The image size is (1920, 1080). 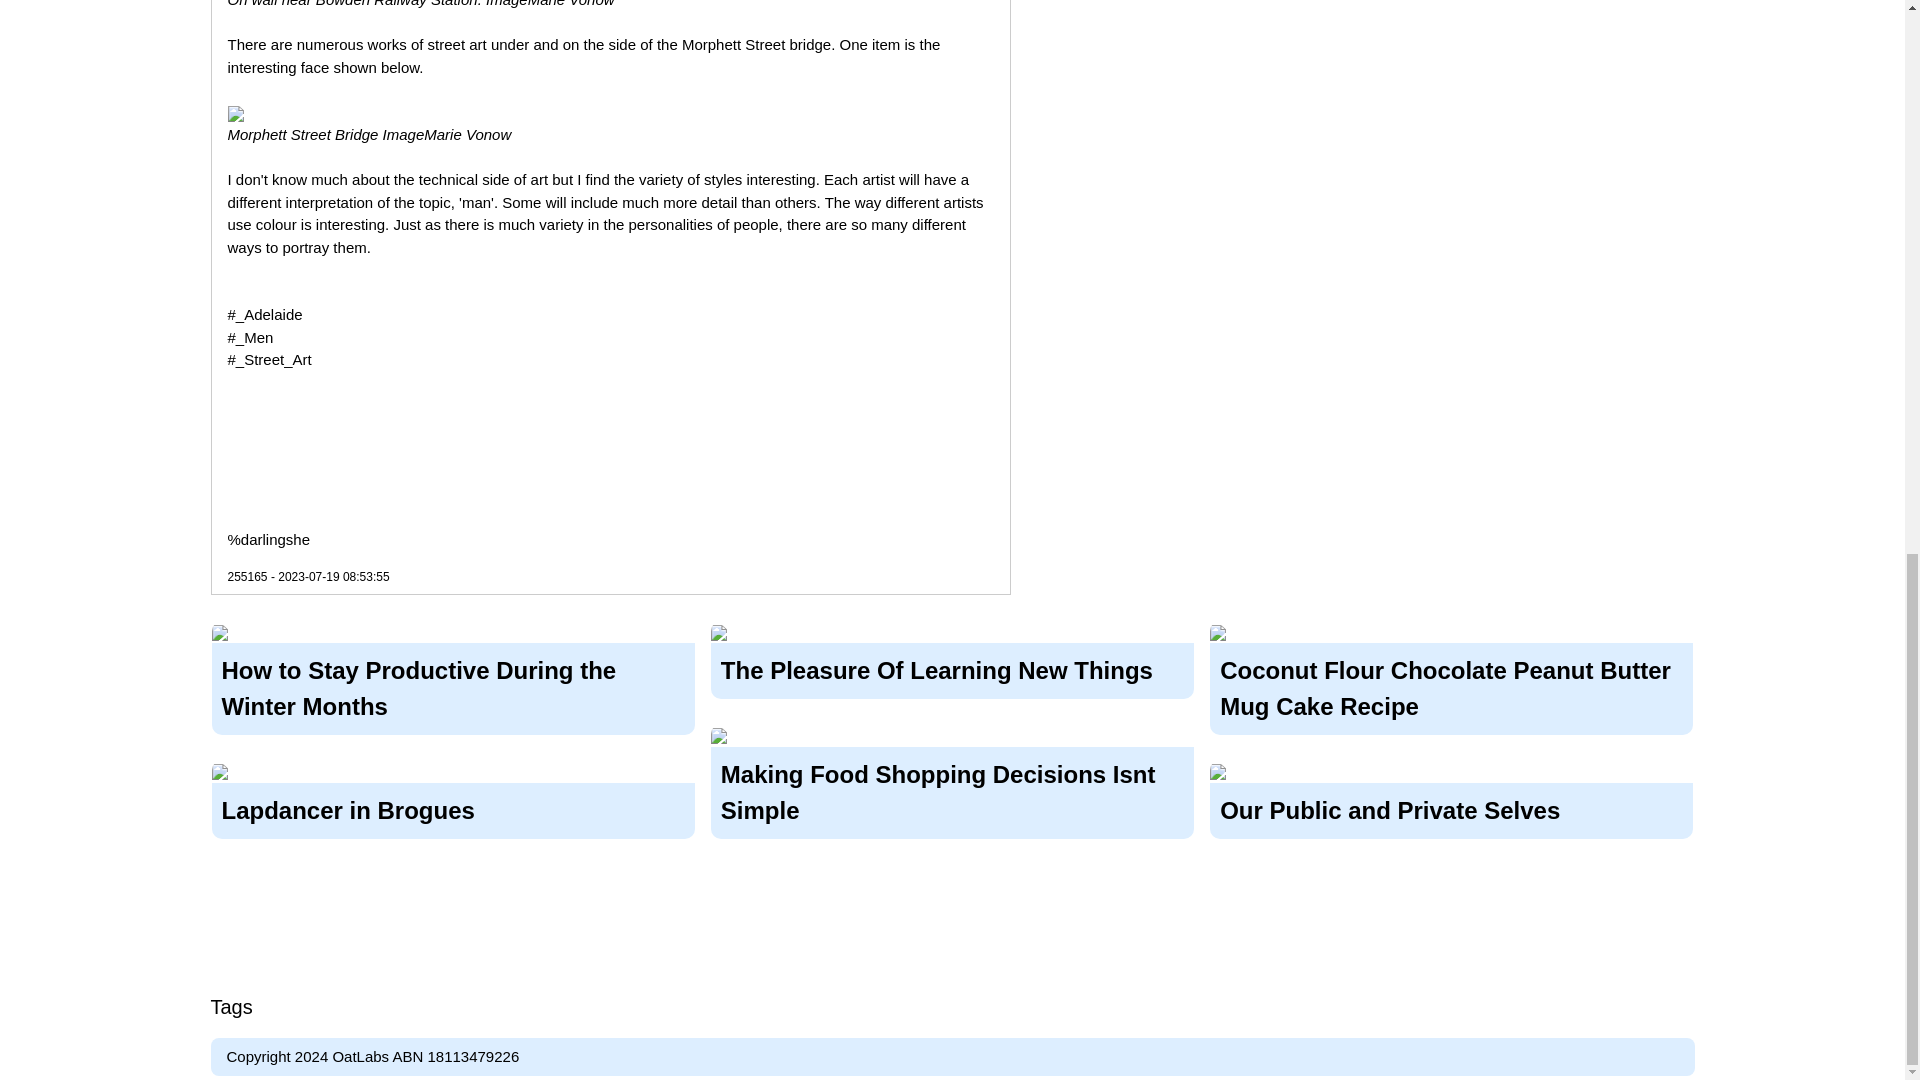 What do you see at coordinates (1451, 686) in the screenshot?
I see `Coconut Flour Chocolate Peanut Butter Mug Cake Recipe` at bounding box center [1451, 686].